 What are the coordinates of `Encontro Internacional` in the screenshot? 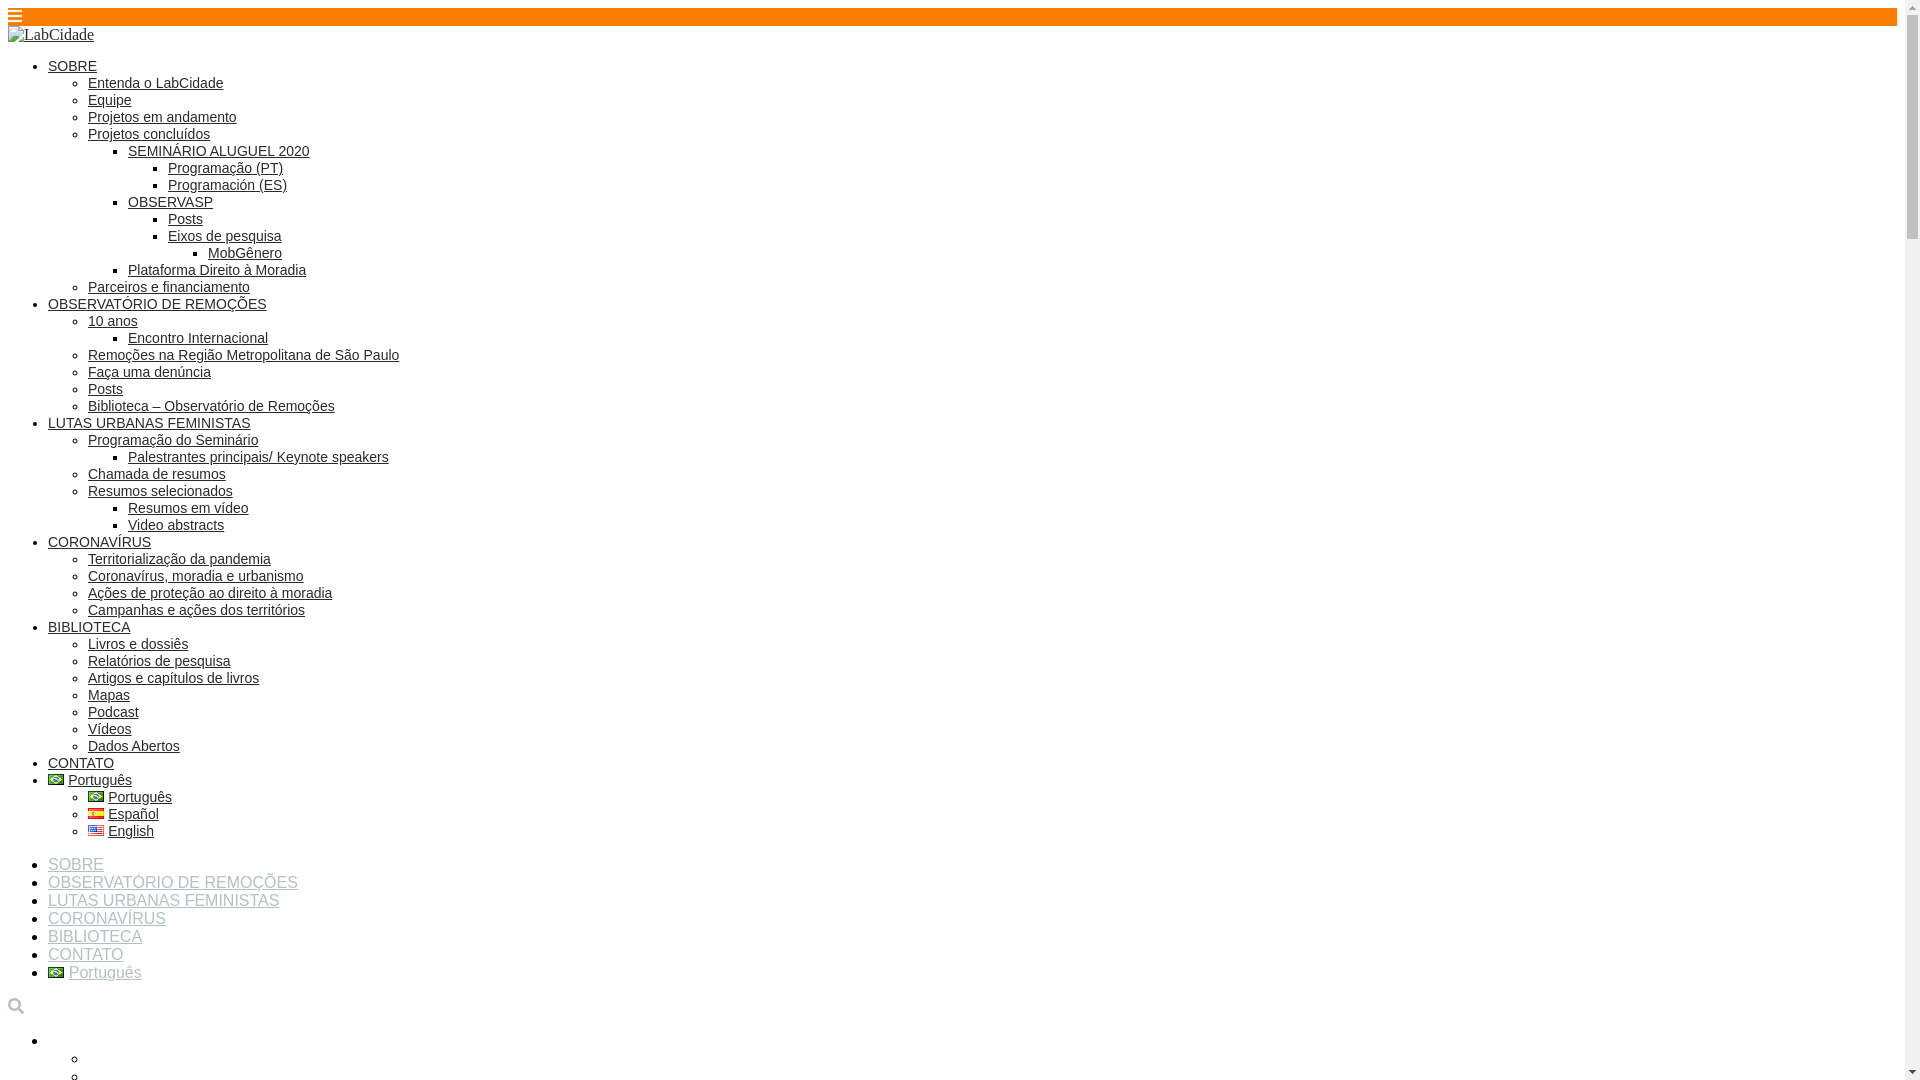 It's located at (198, 338).